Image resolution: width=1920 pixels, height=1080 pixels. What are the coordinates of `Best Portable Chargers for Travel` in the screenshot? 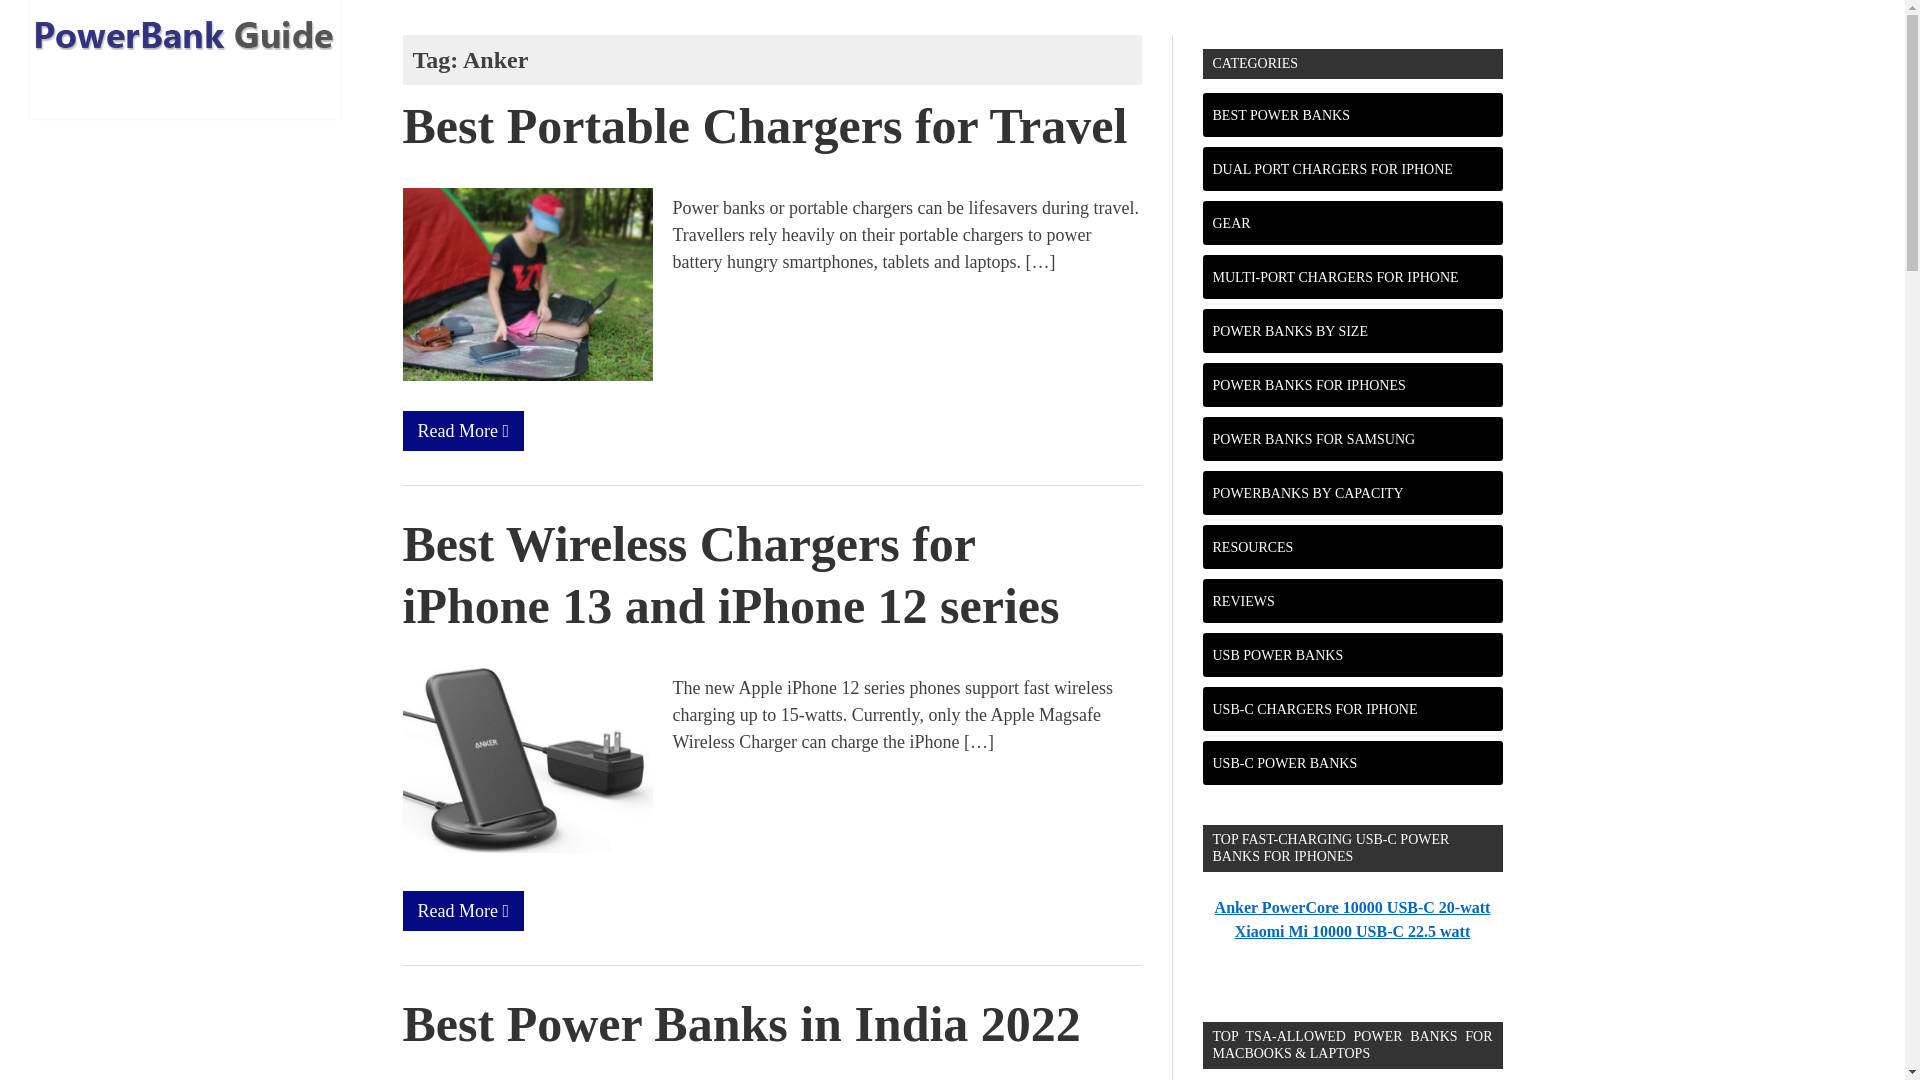 It's located at (764, 126).